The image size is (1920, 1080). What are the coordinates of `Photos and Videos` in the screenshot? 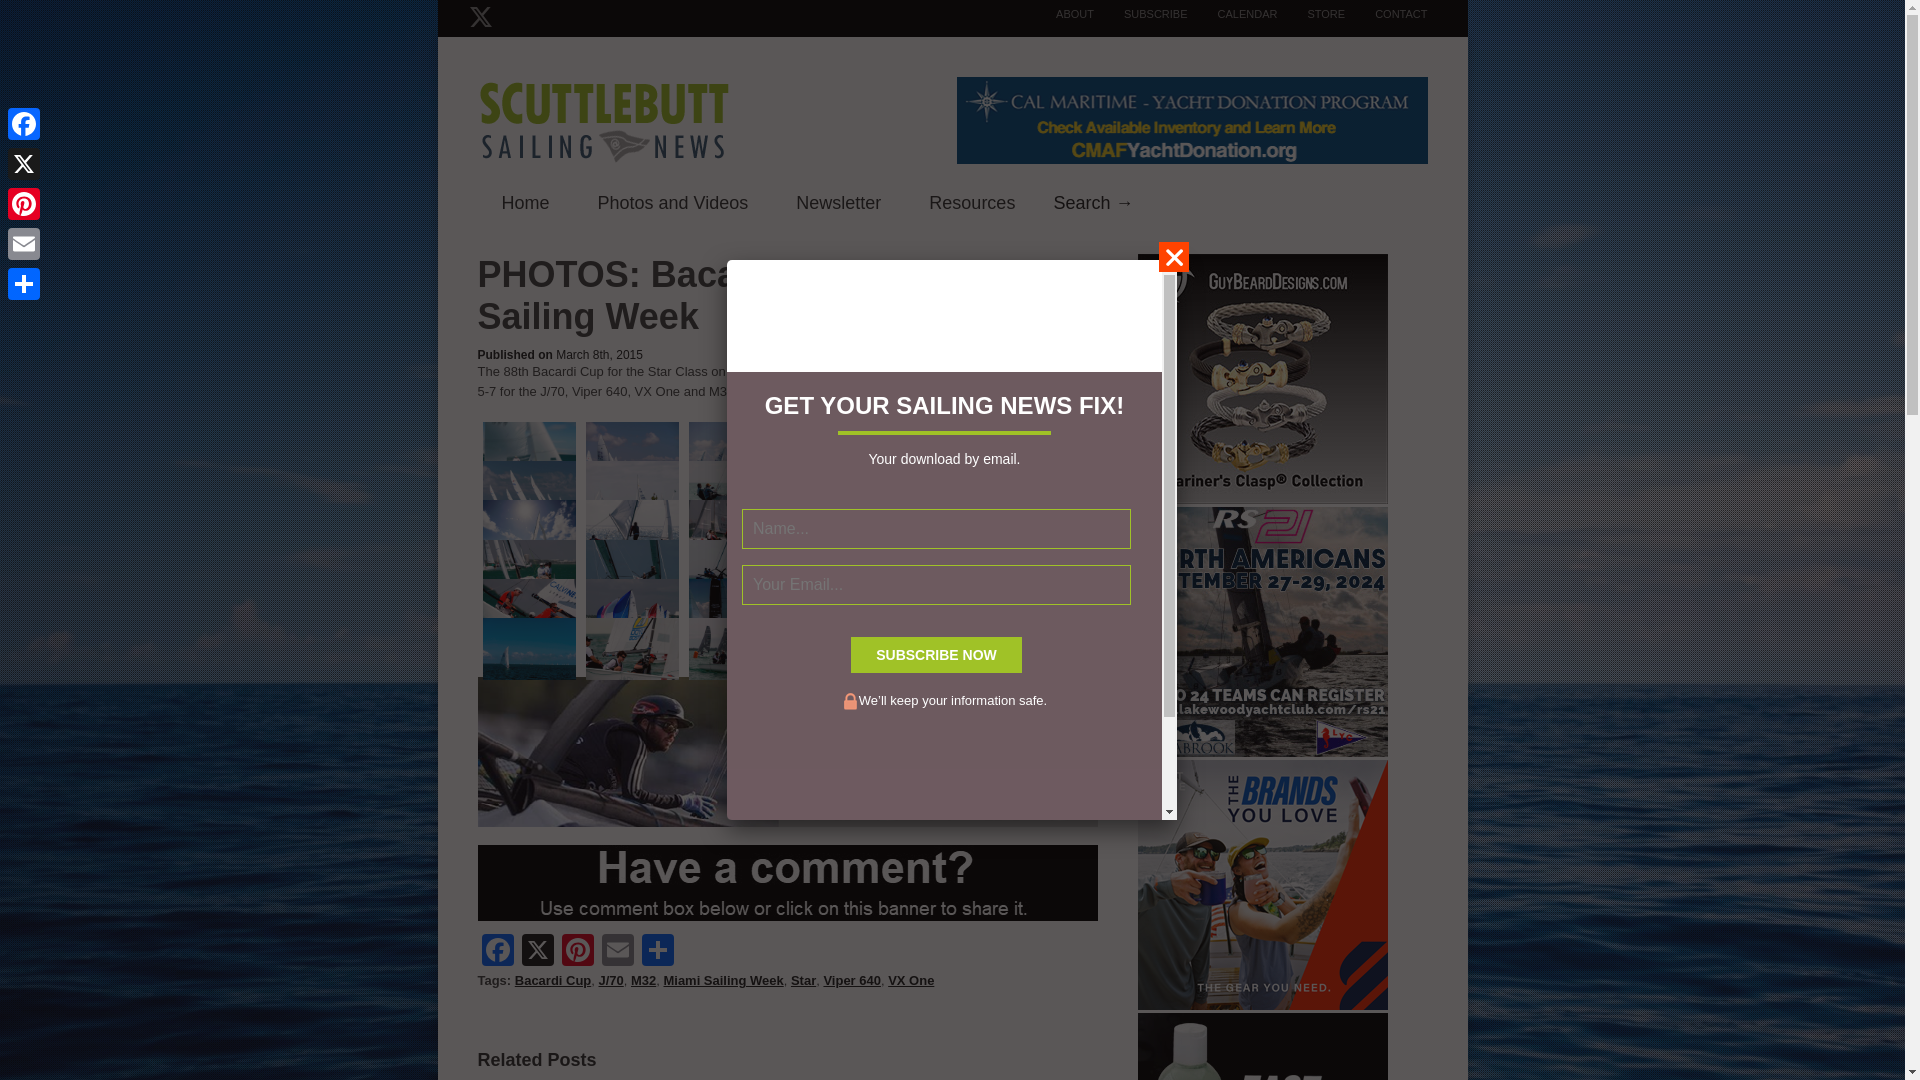 It's located at (674, 204).